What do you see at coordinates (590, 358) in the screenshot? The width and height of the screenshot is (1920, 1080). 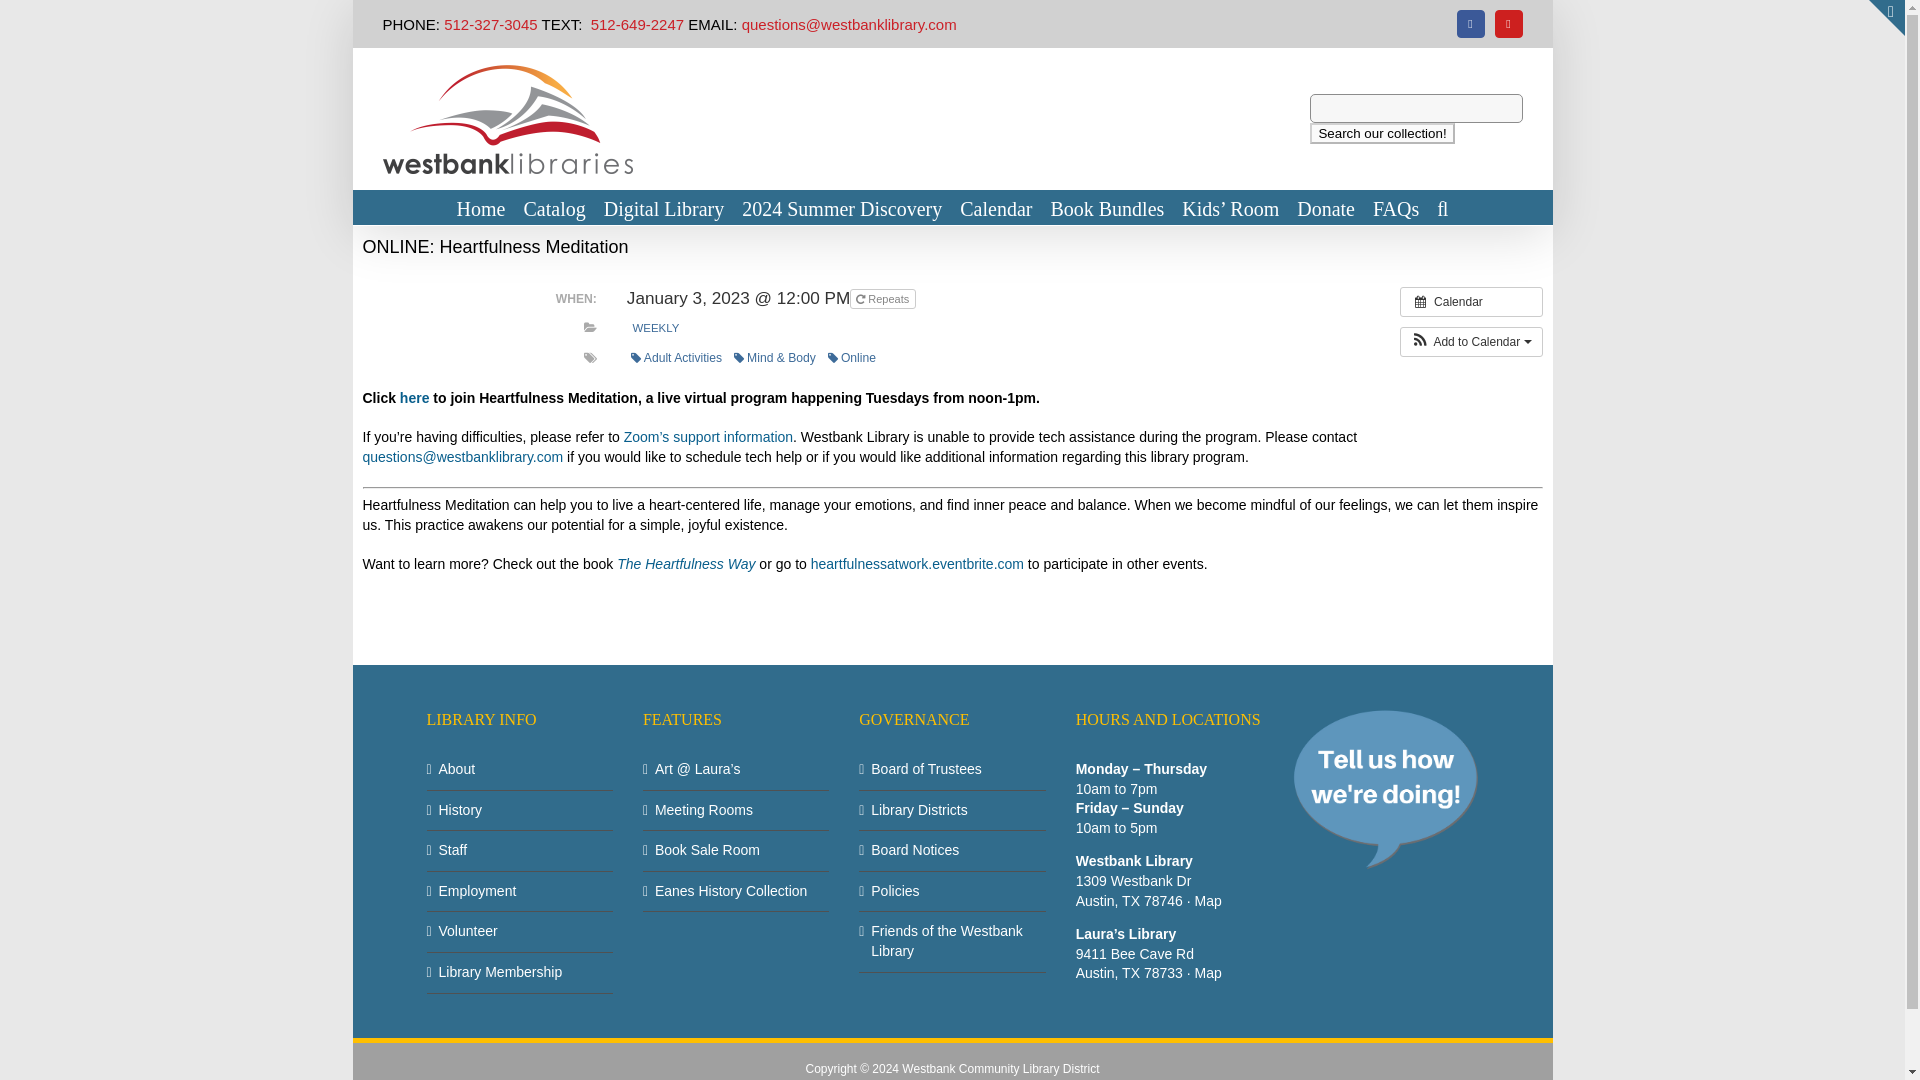 I see `Tags` at bounding box center [590, 358].